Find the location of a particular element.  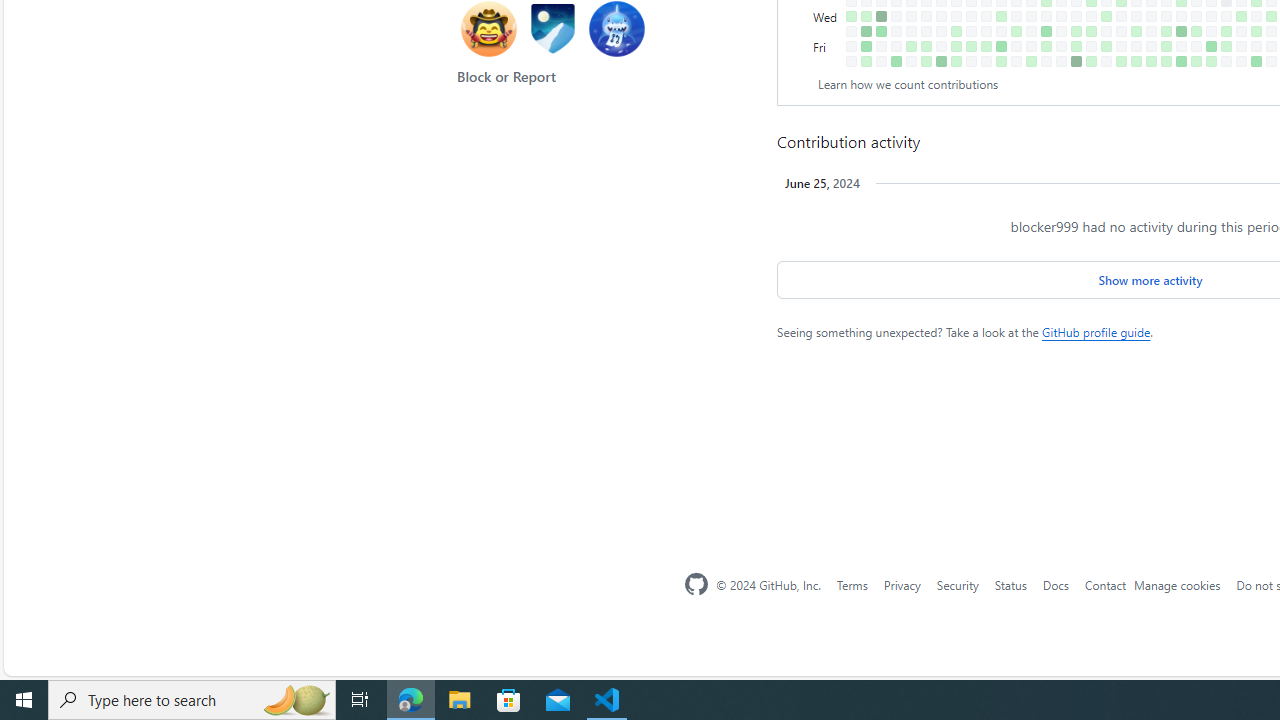

2 contributions on July 3rd. is located at coordinates (1241, 16).